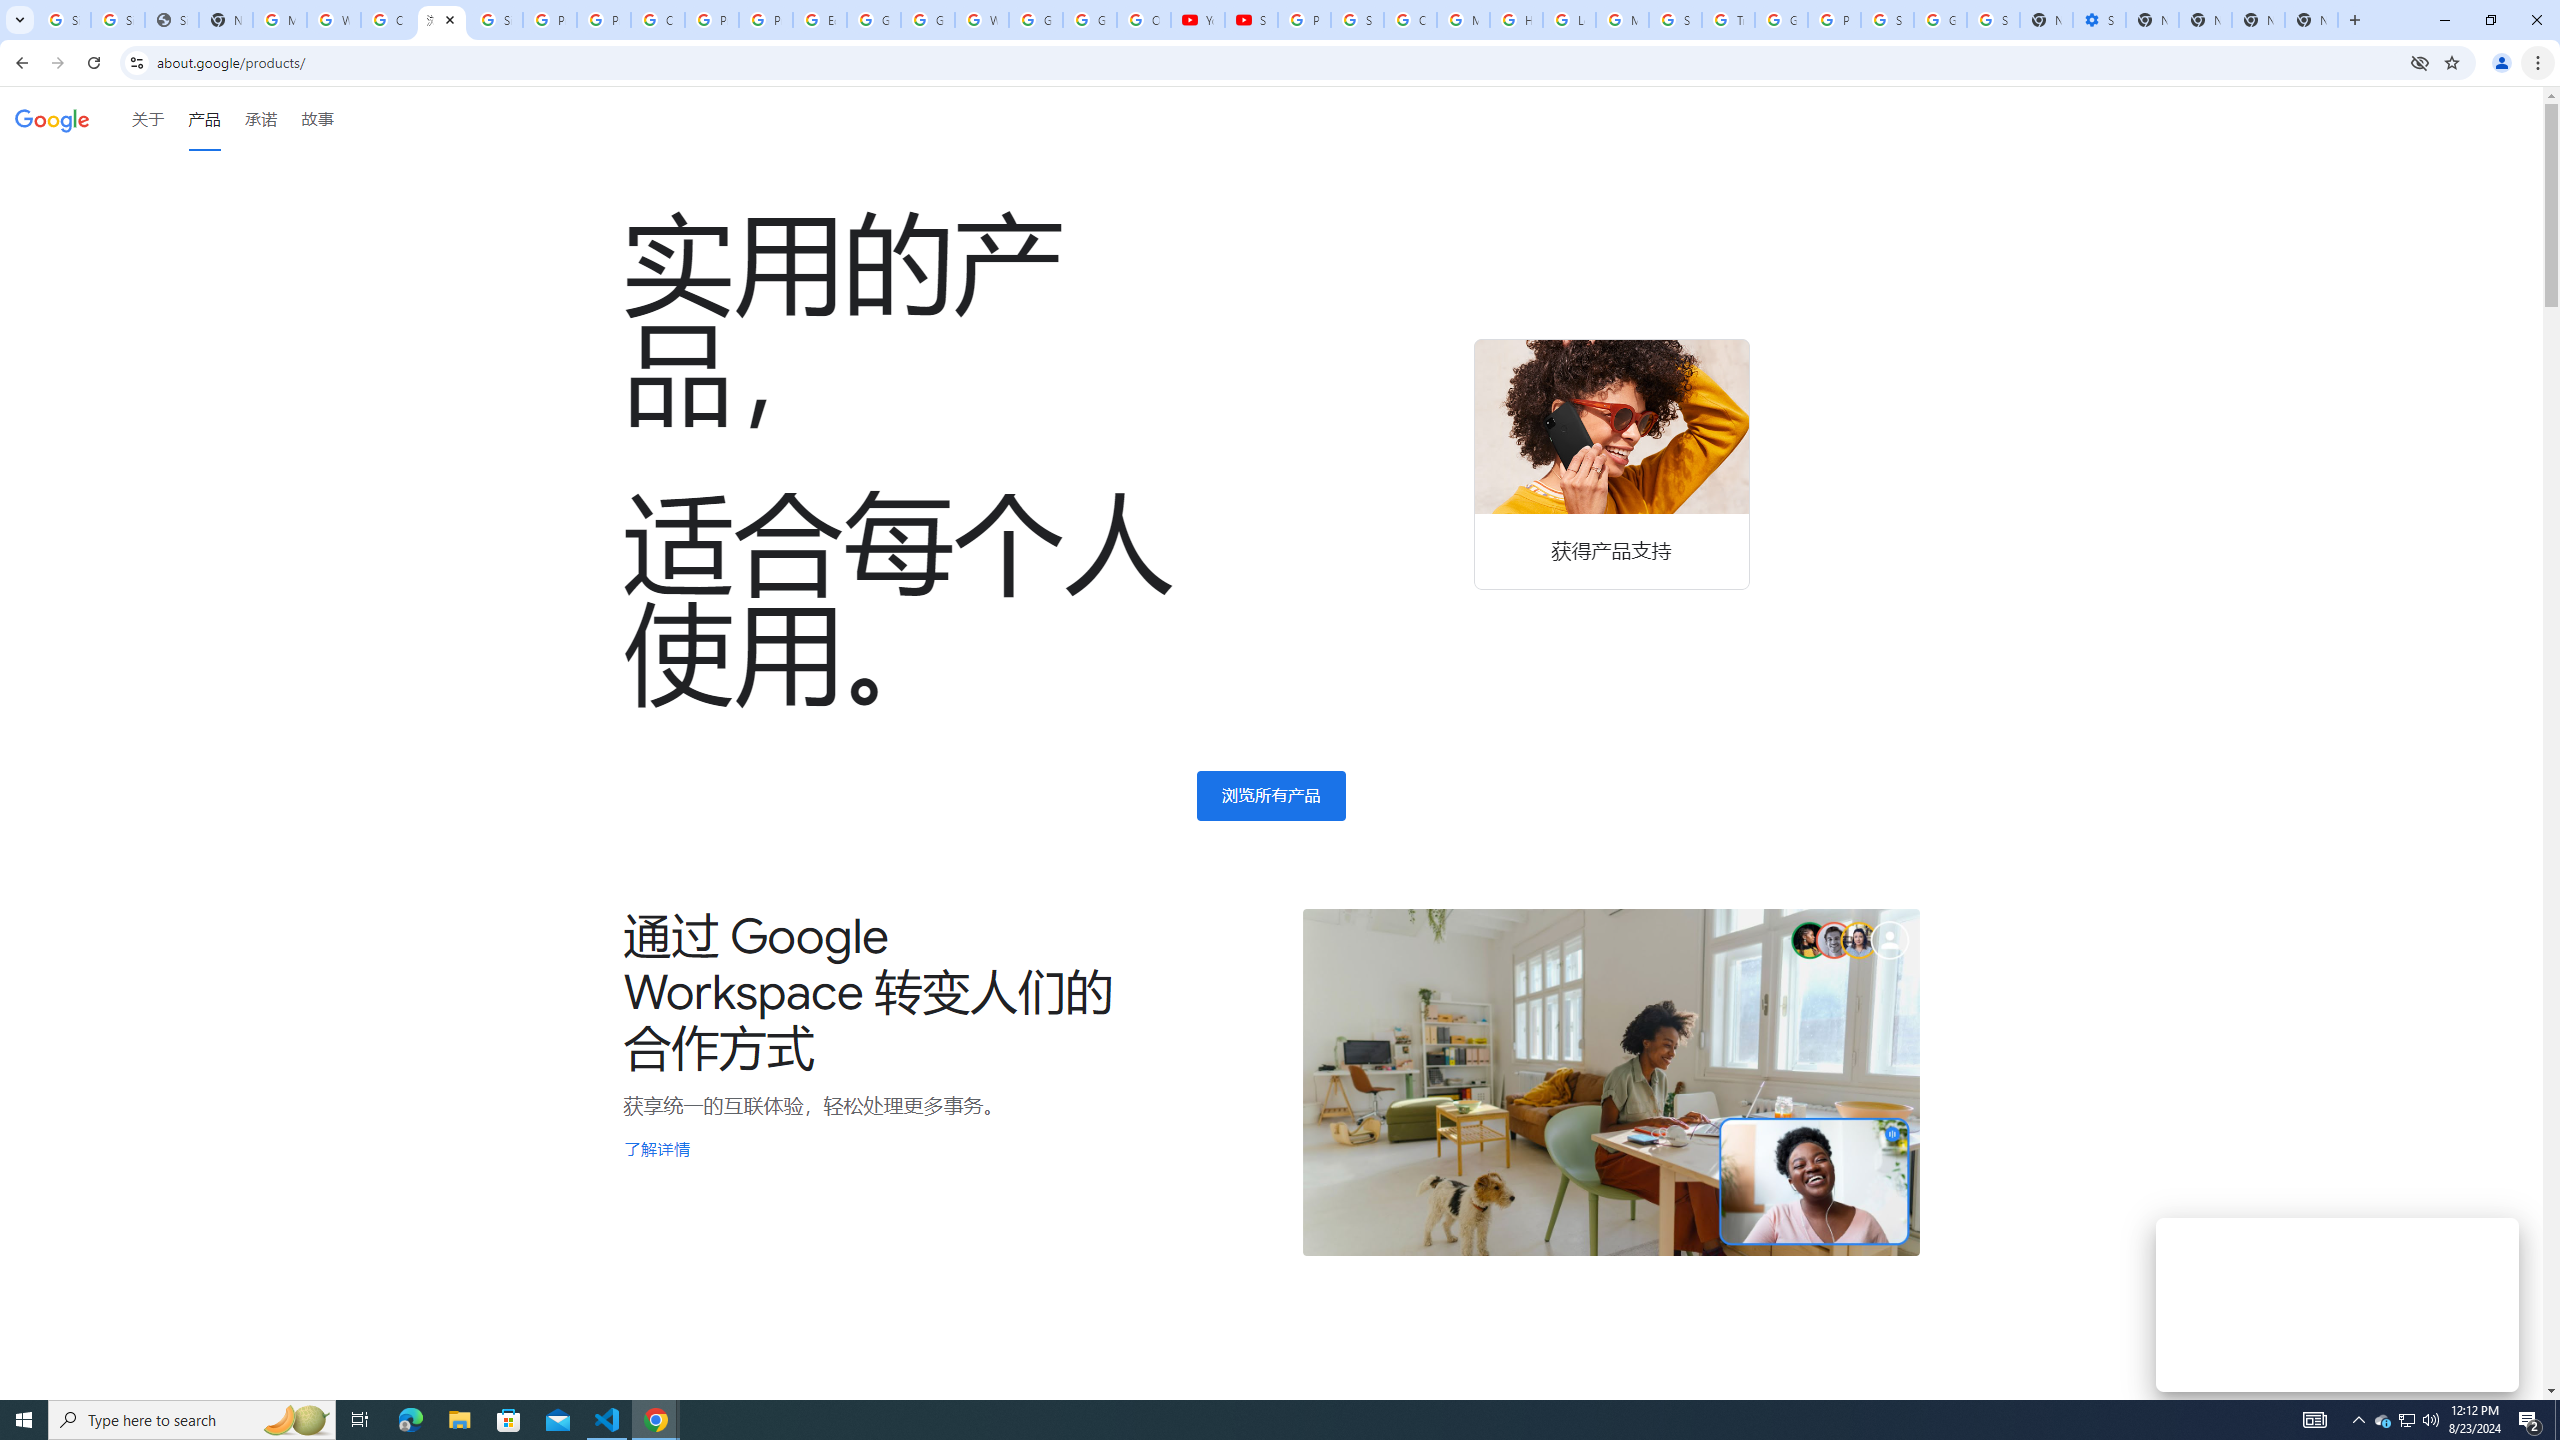 The image size is (2560, 1440). Describe the element at coordinates (1886, 20) in the screenshot. I see `Sign in - Google Accounts` at that location.